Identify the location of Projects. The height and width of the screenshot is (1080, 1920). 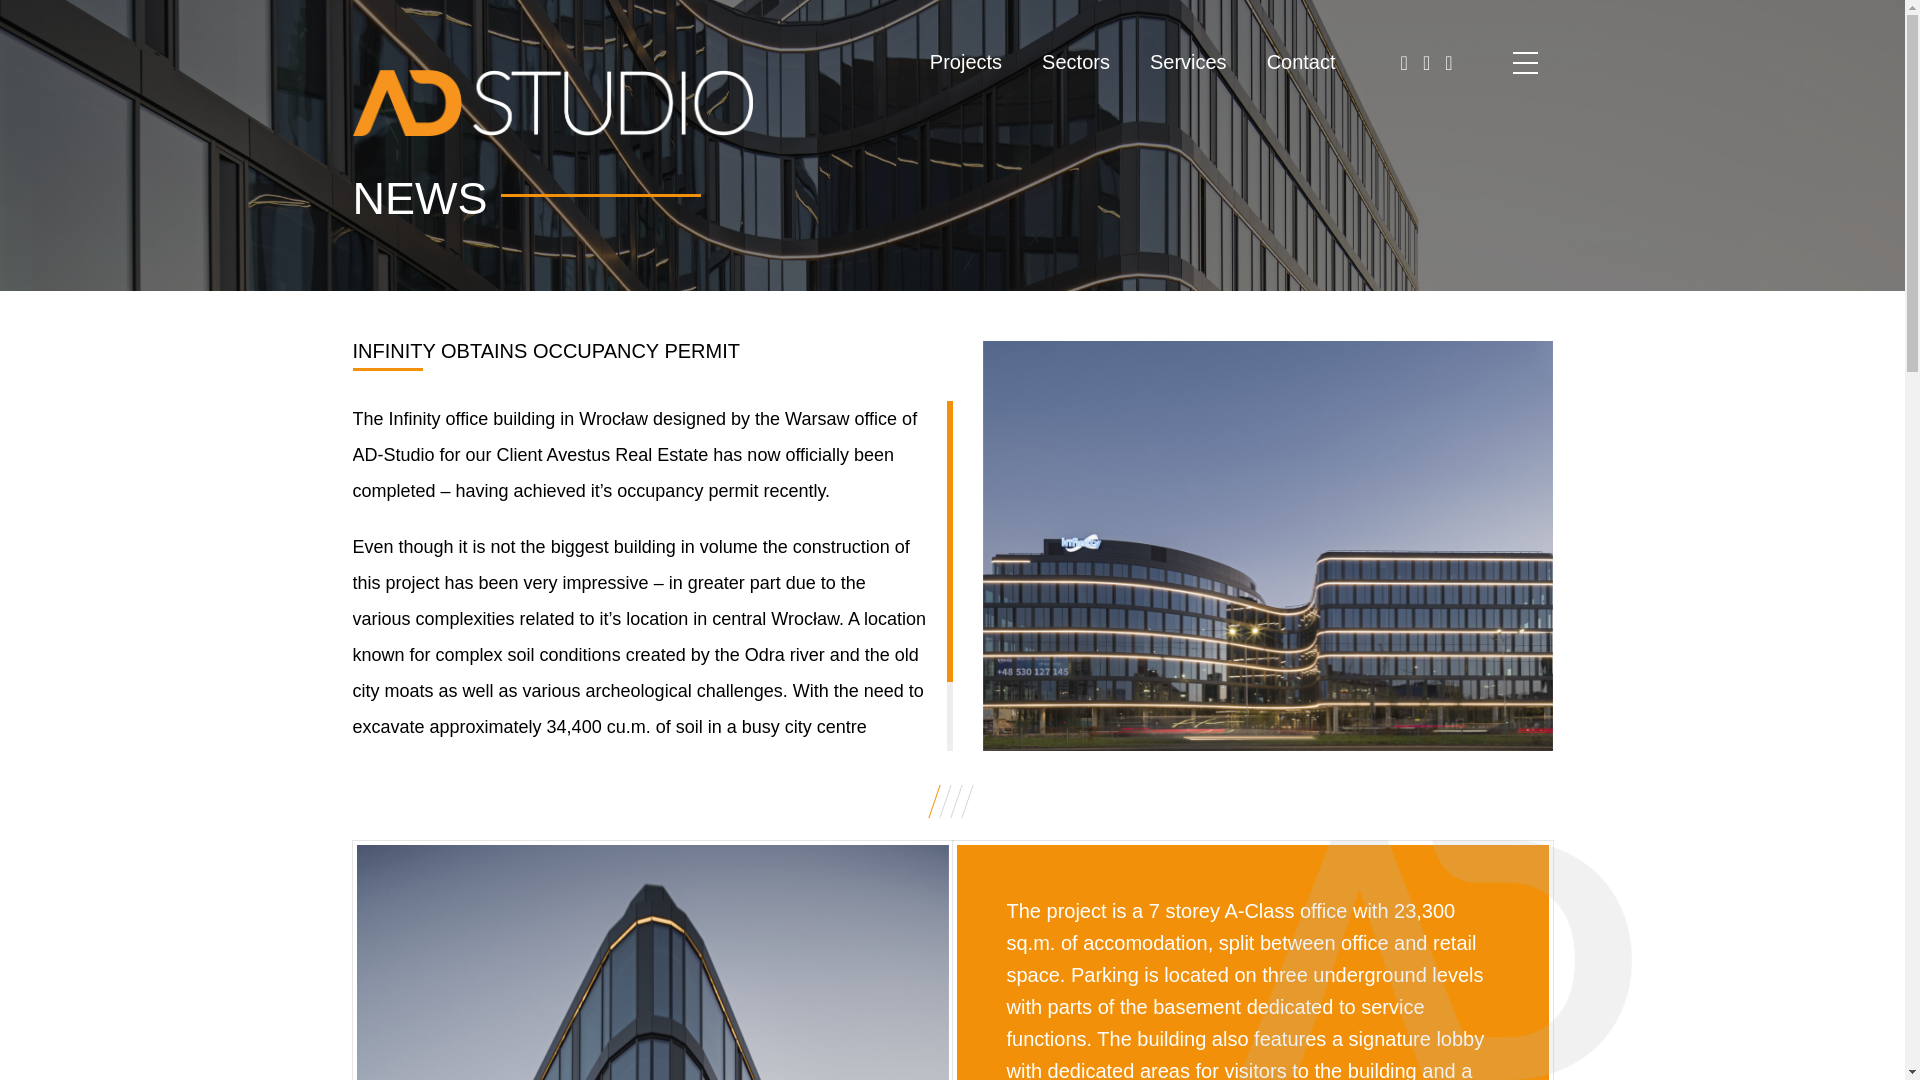
(966, 62).